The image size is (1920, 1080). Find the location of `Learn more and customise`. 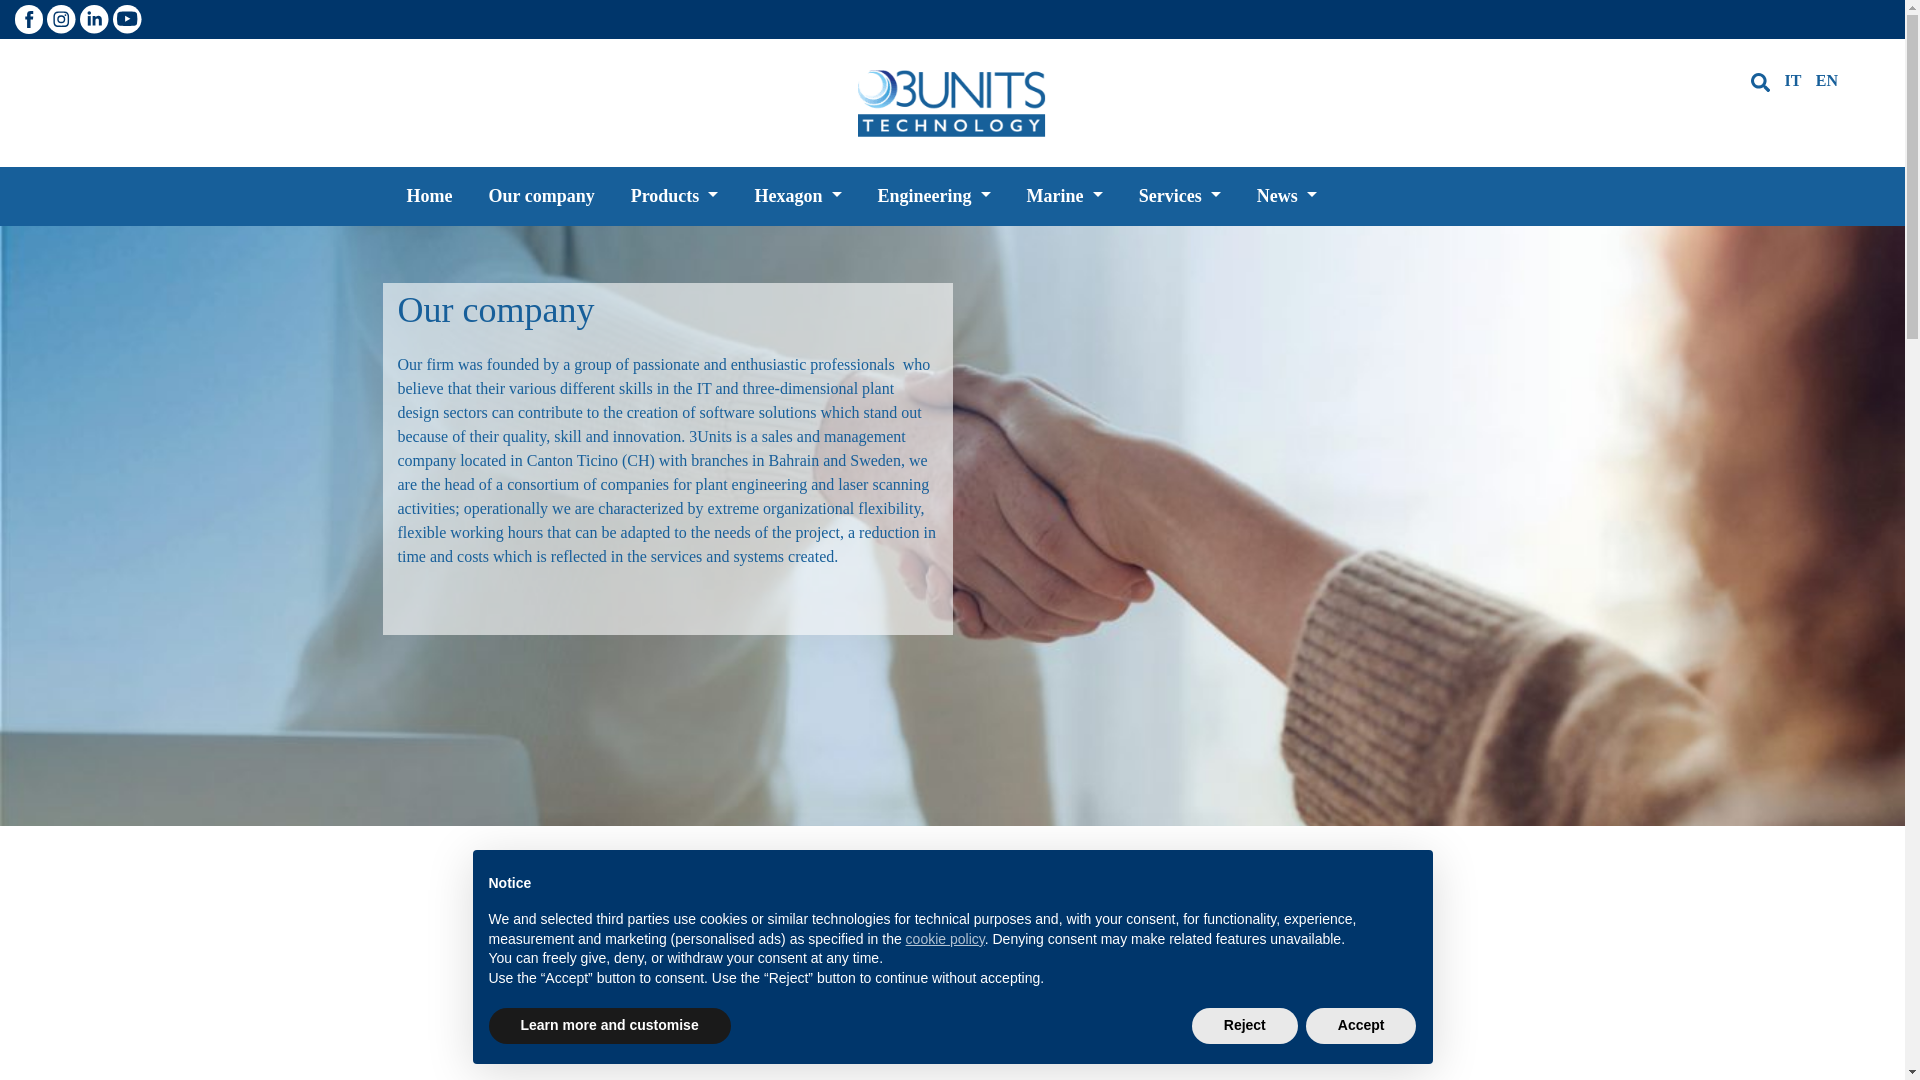

Learn more and customise is located at coordinates (609, 1026).